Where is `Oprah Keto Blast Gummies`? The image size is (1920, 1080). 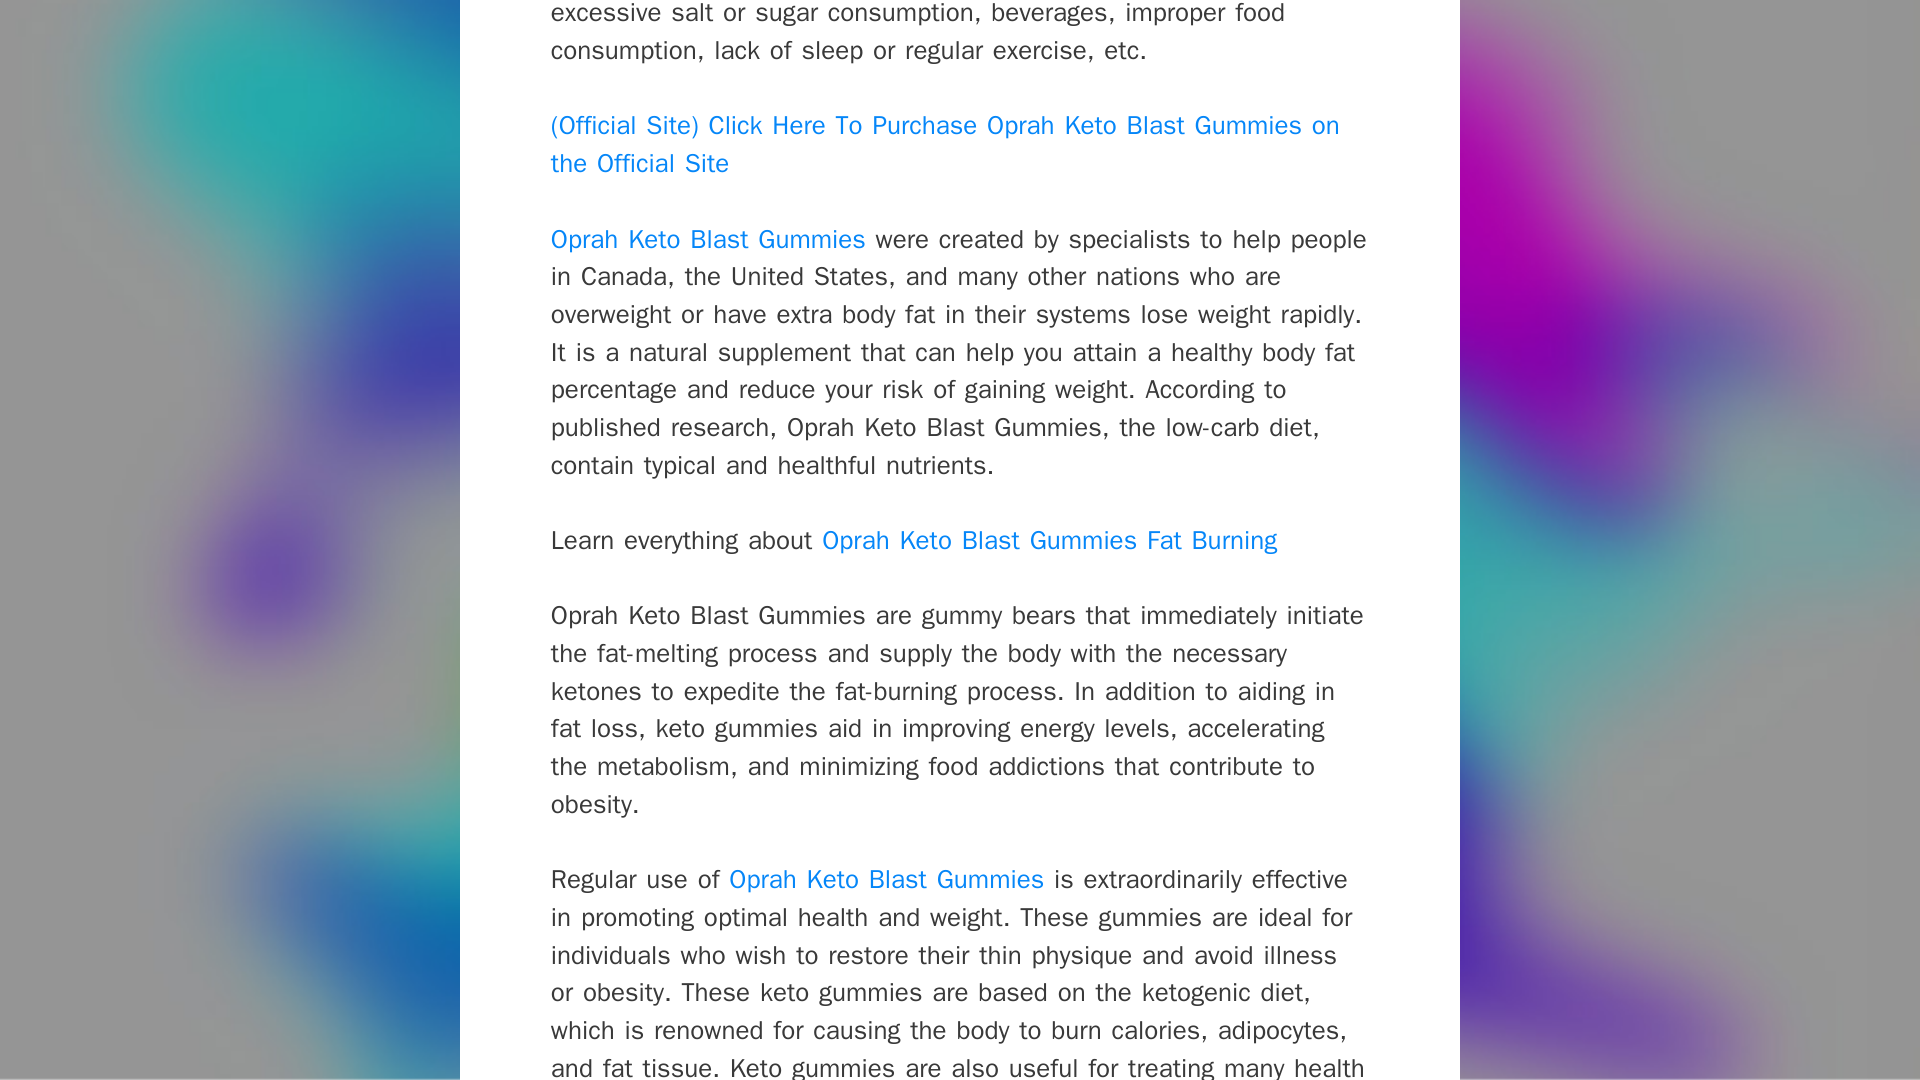
Oprah Keto Blast Gummies is located at coordinates (886, 879).